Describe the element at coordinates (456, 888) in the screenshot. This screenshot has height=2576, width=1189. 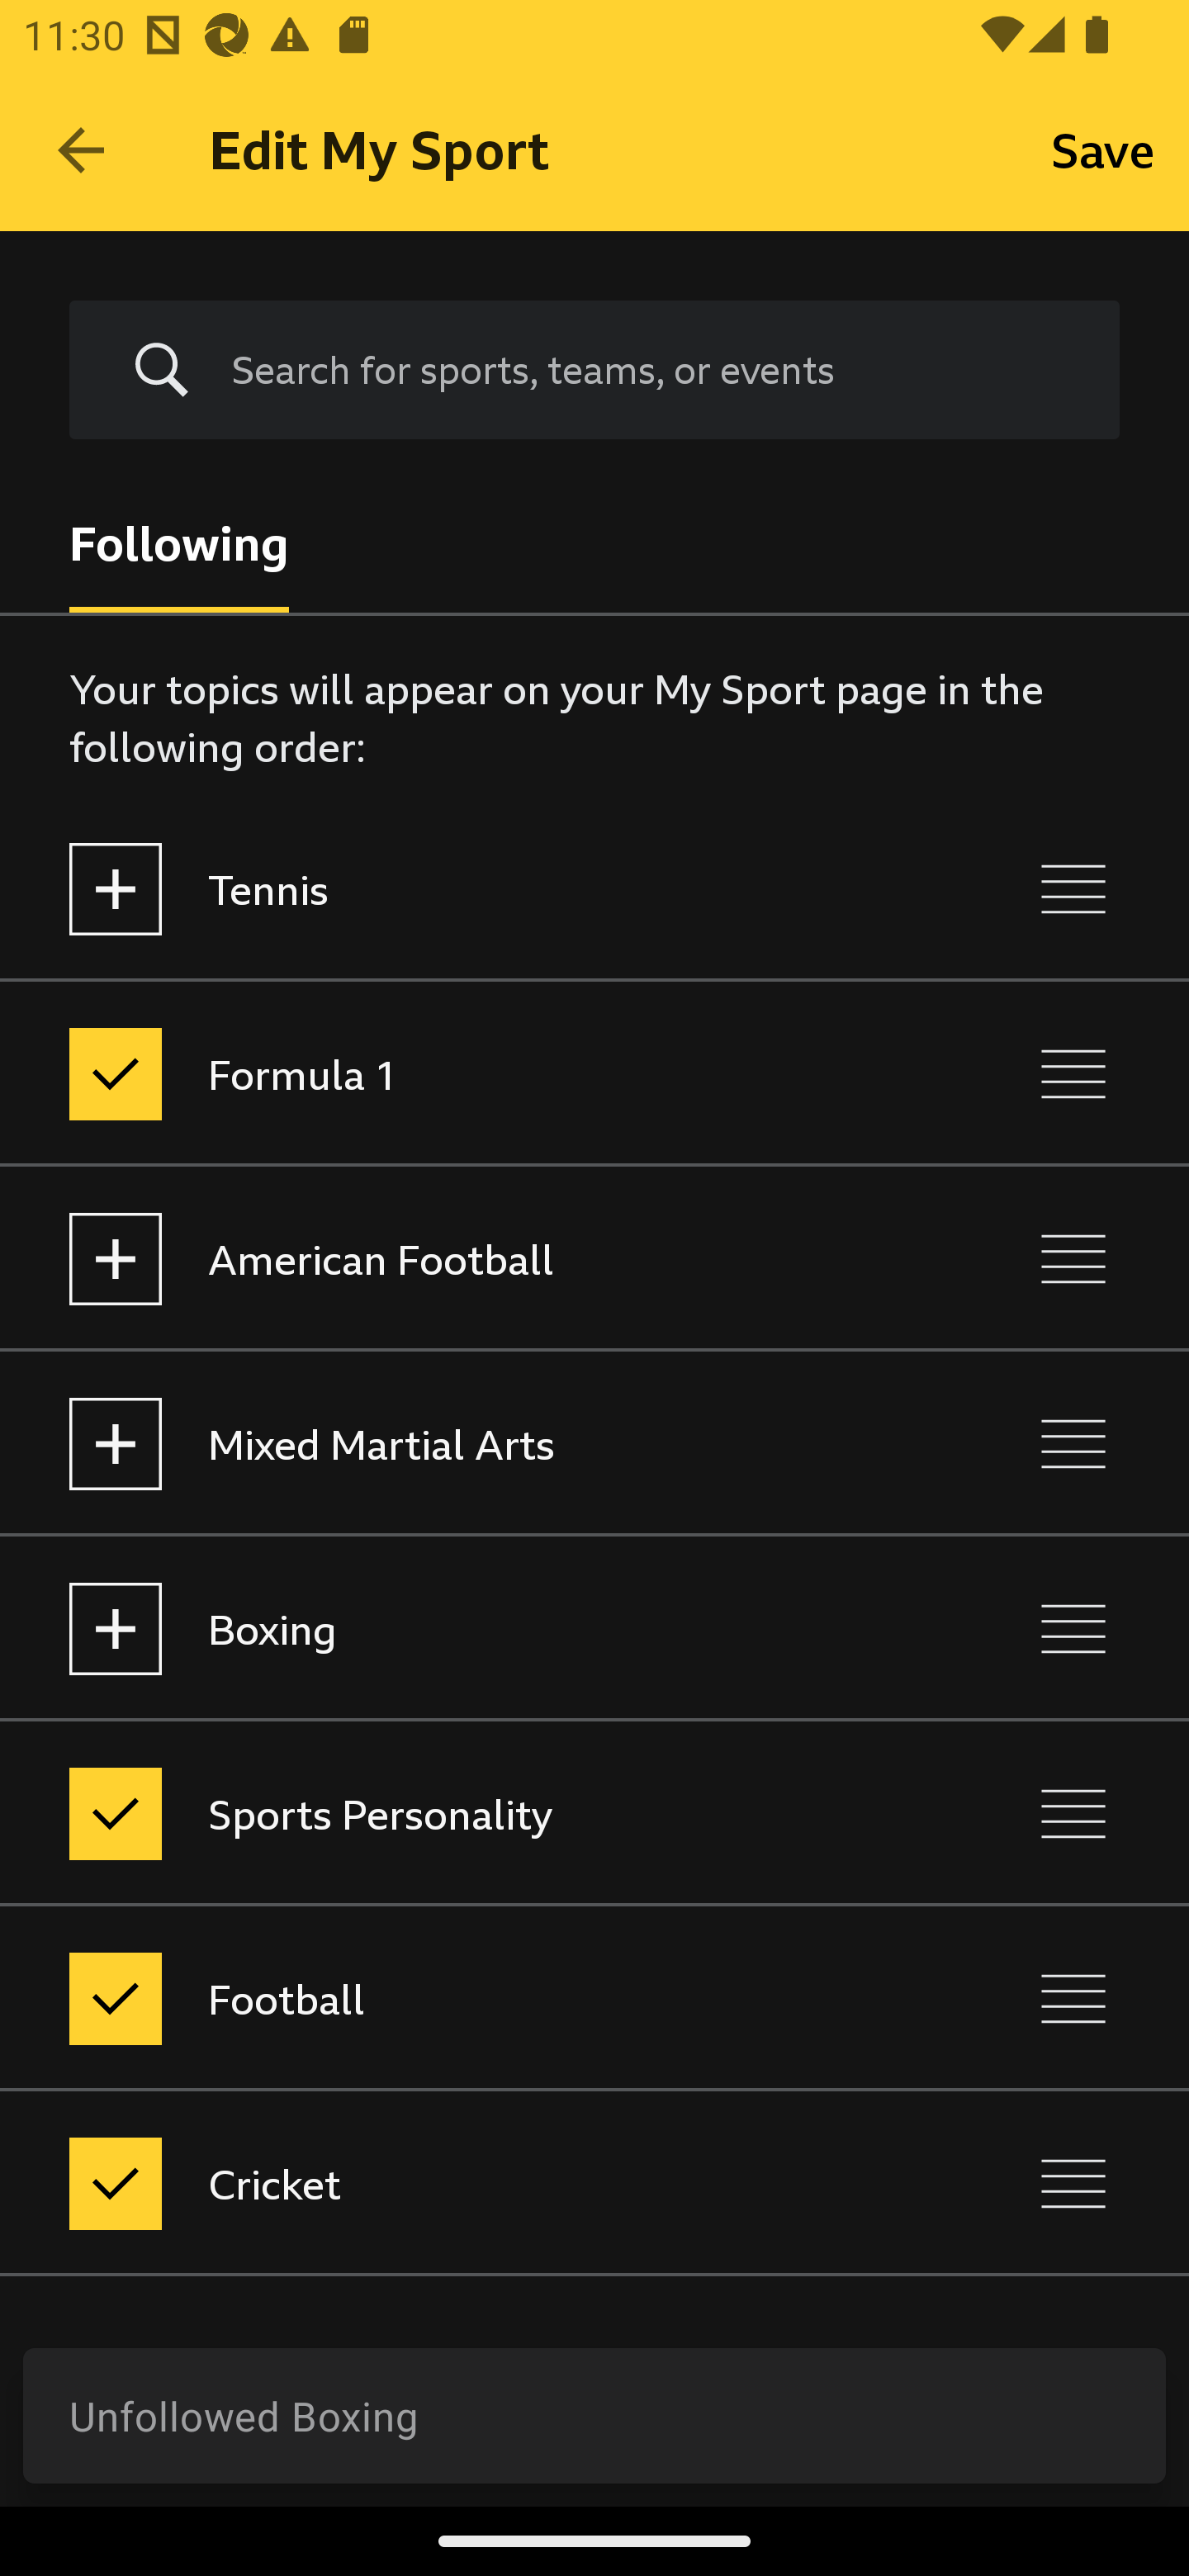
I see `Tennis` at that location.